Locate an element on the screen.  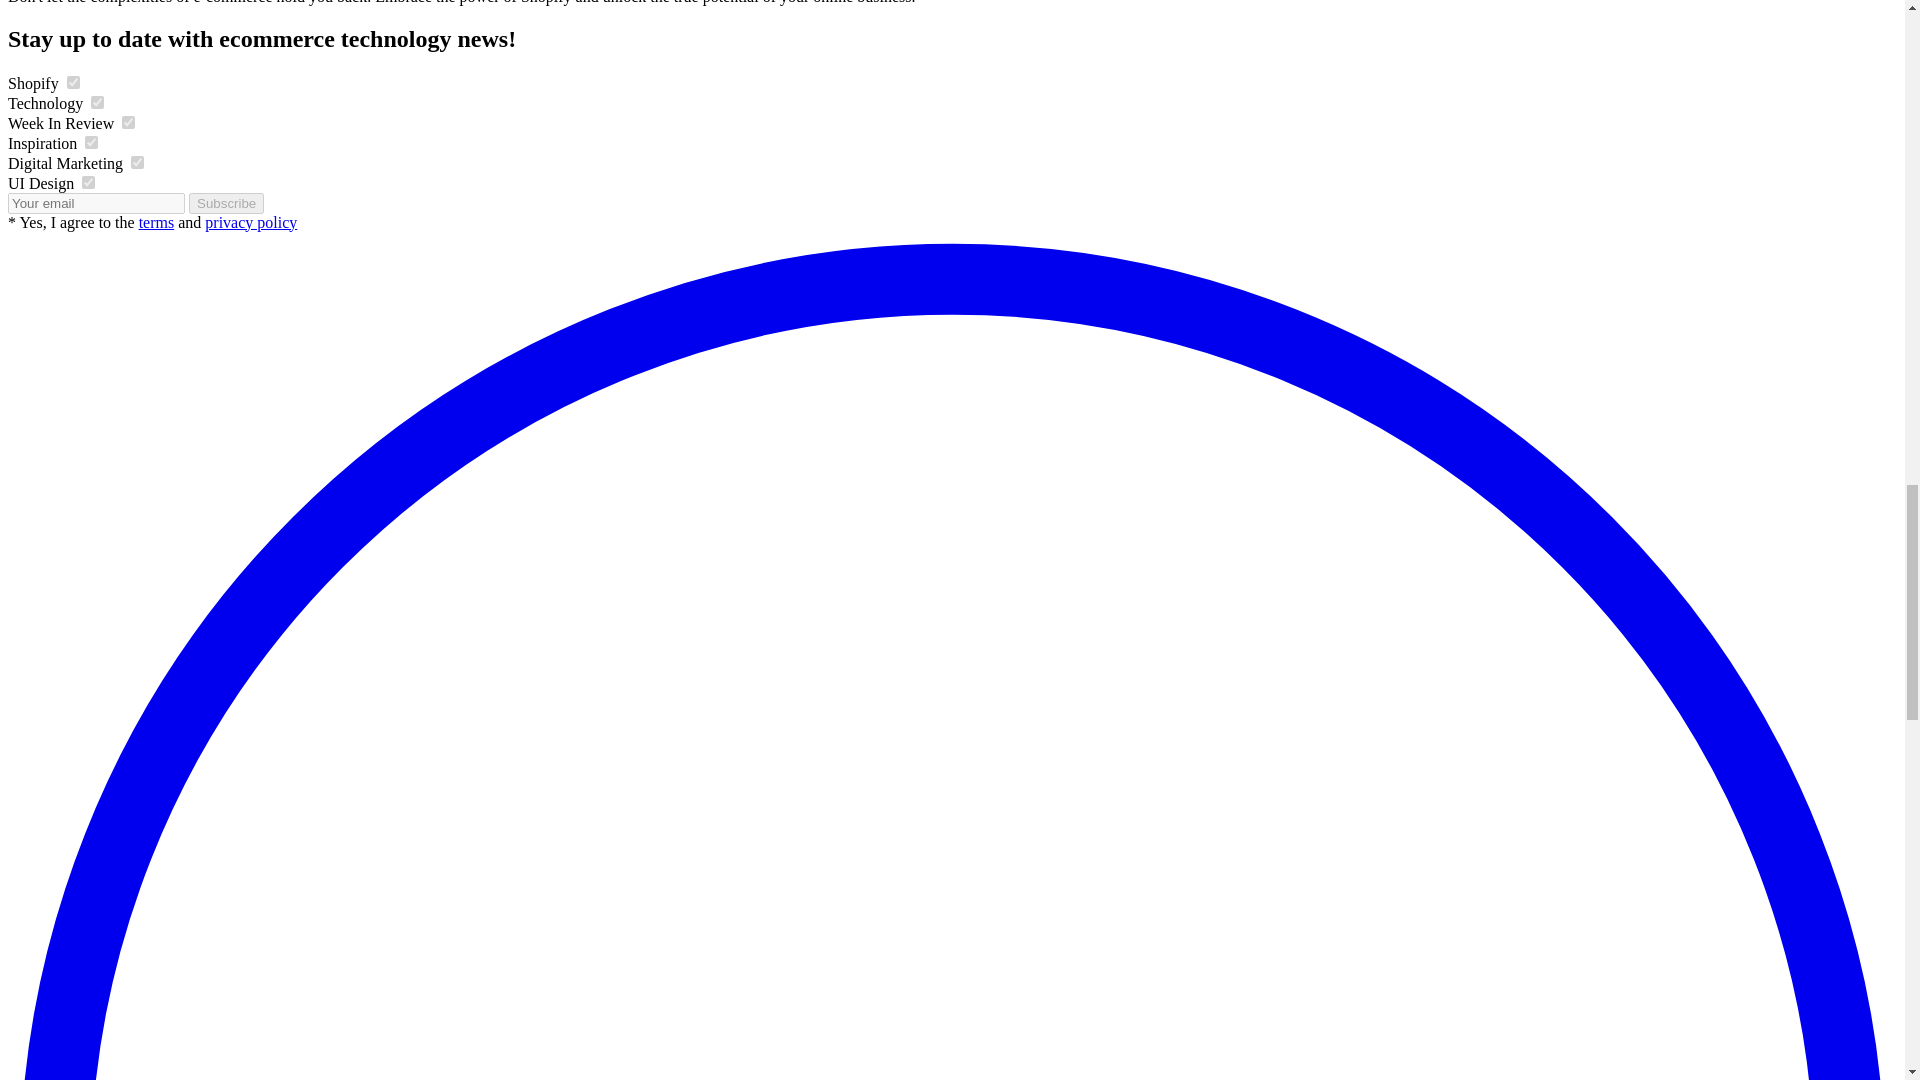
on is located at coordinates (88, 182).